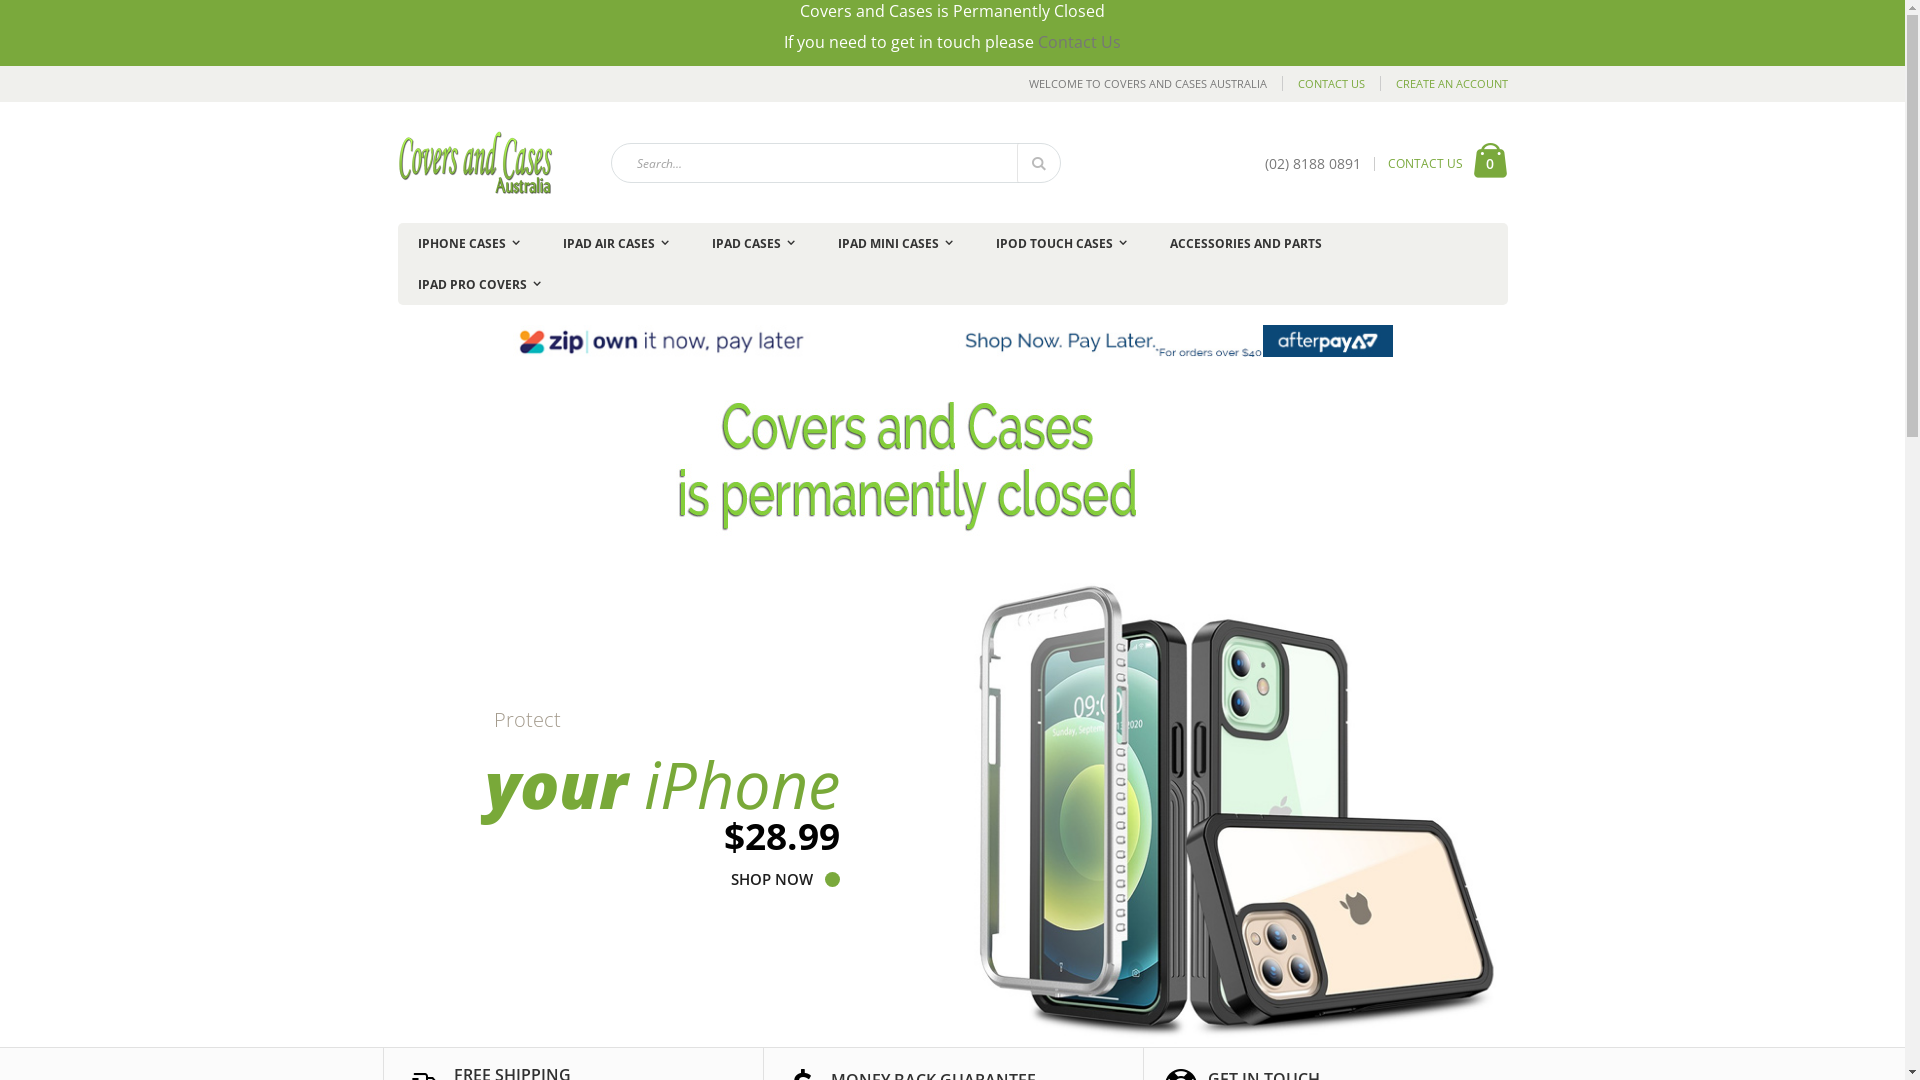  What do you see at coordinates (1080, 42) in the screenshot?
I see `Contact Us` at bounding box center [1080, 42].